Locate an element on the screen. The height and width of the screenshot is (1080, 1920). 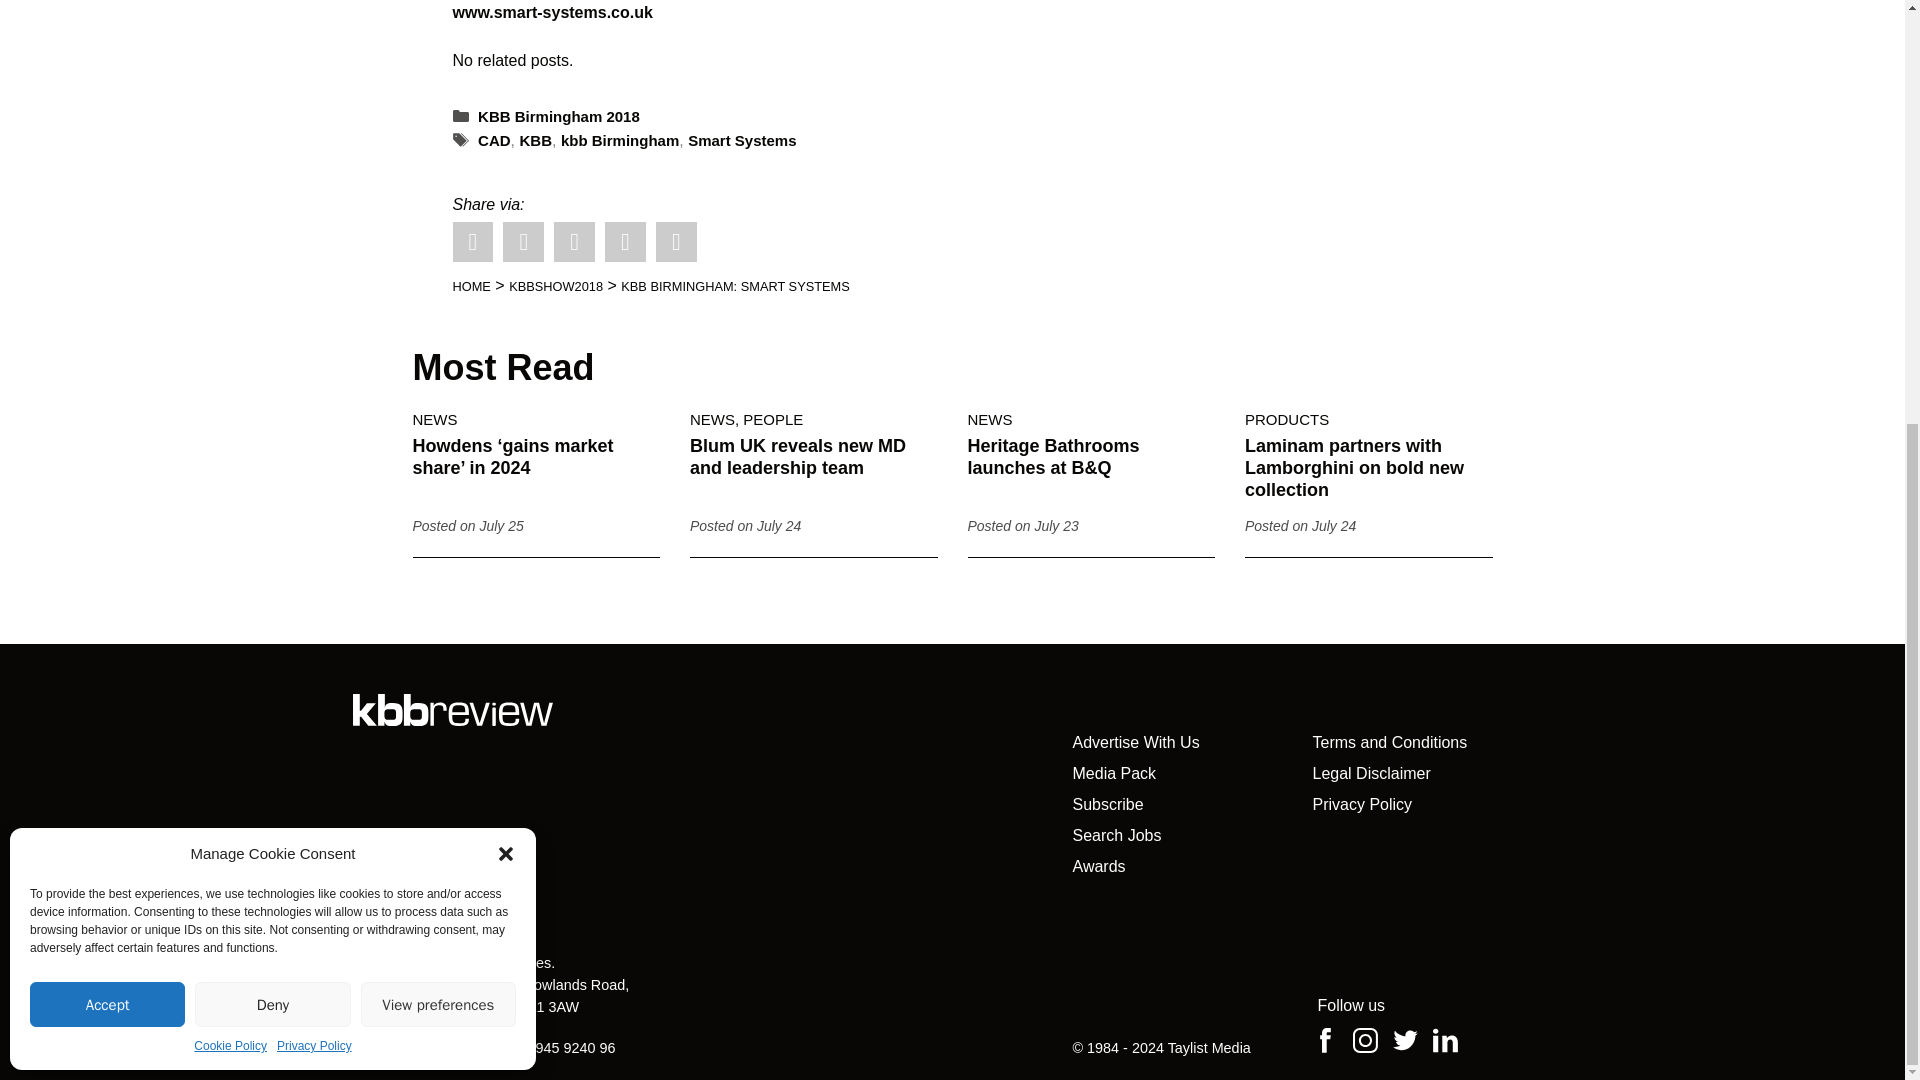
Cookie Policy is located at coordinates (230, 358).